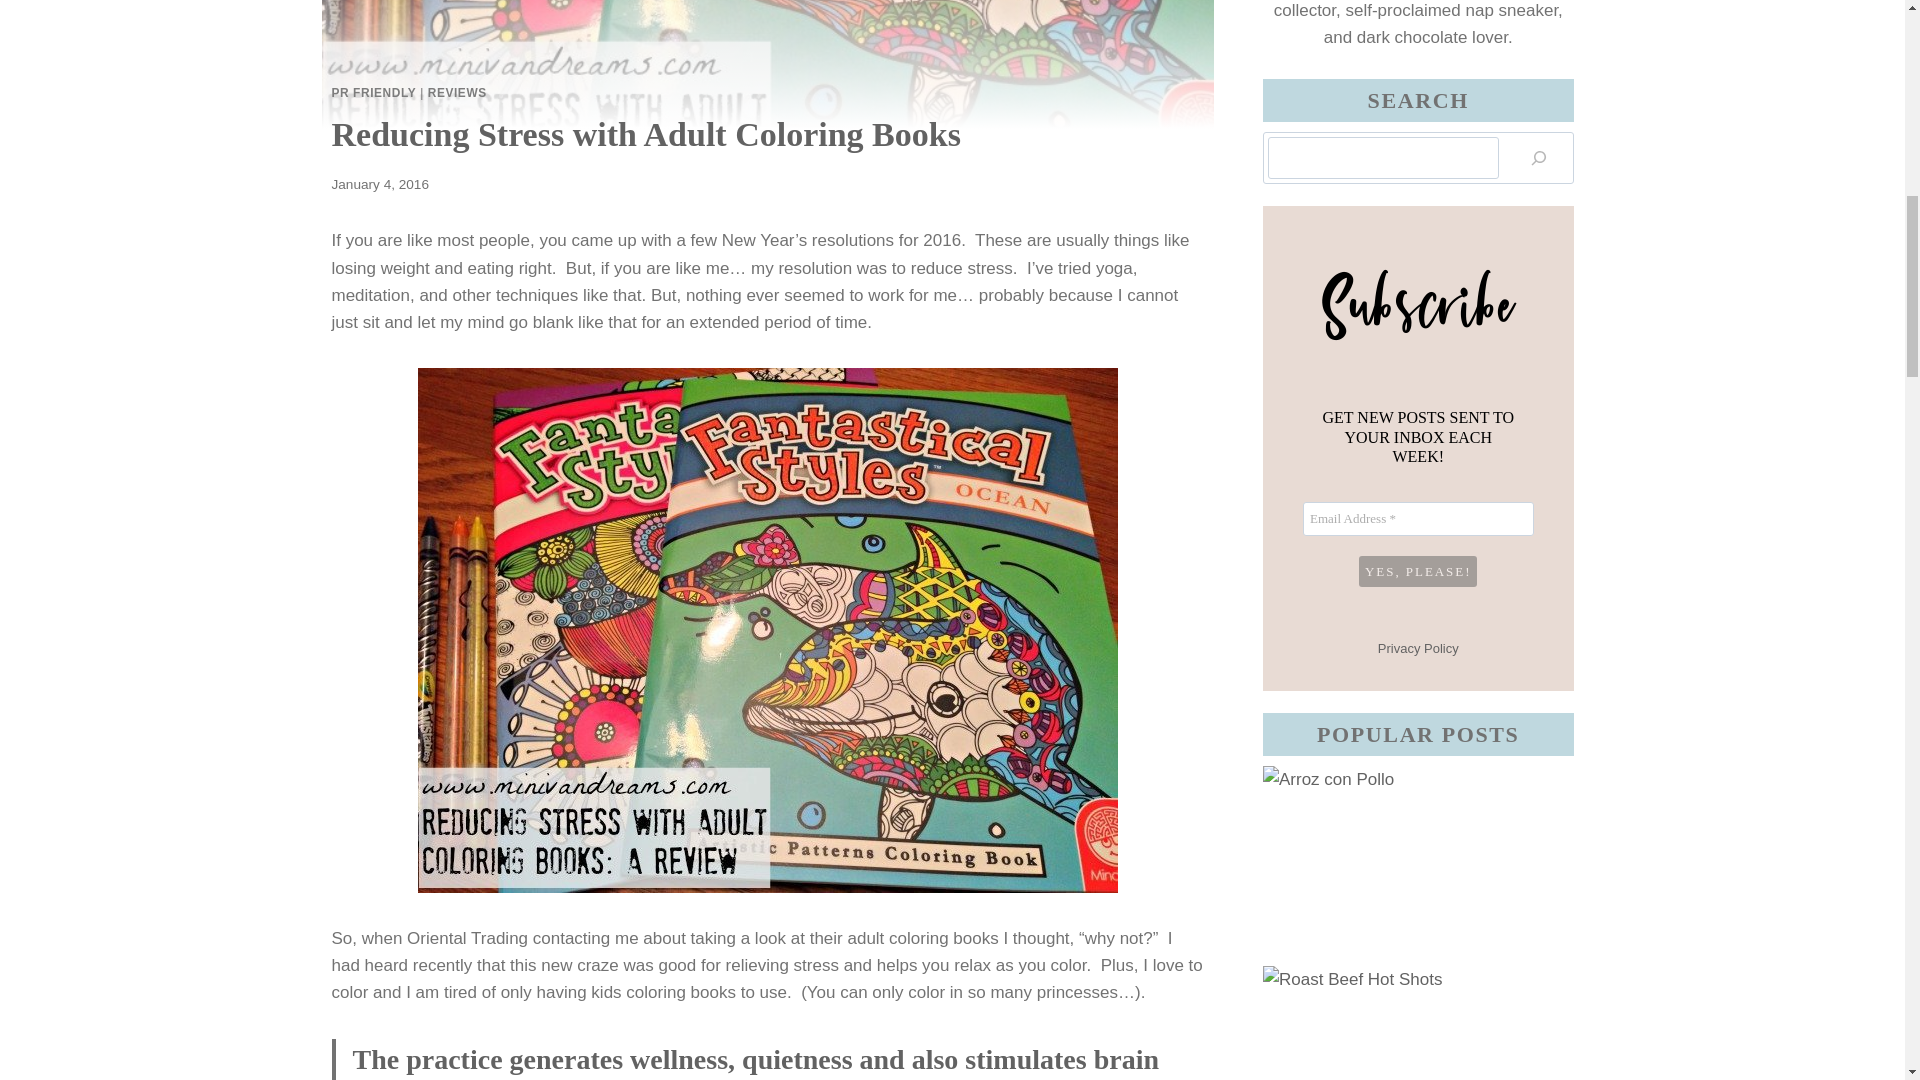 This screenshot has height=1080, width=1920. Describe the element at coordinates (458, 93) in the screenshot. I see `REVIEWS` at that location.